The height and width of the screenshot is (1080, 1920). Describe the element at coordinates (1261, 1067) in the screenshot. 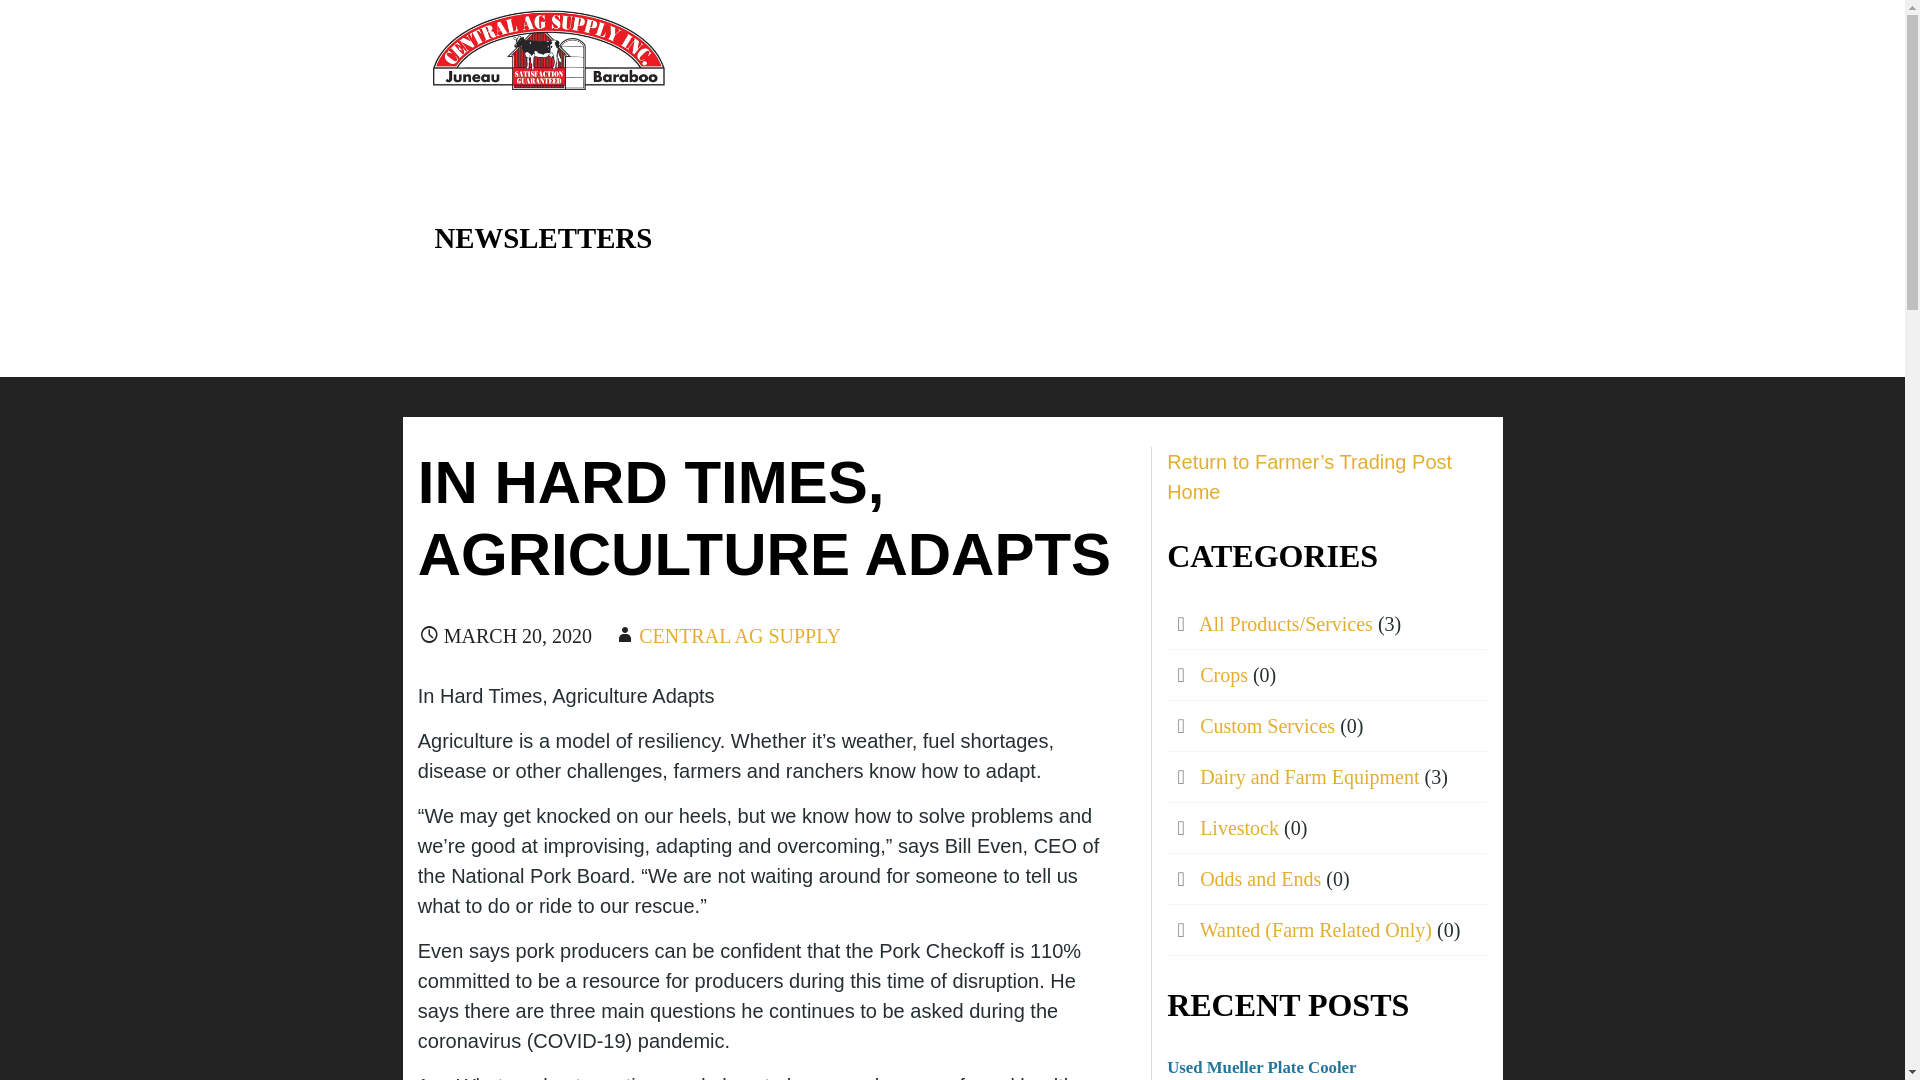

I see `Used Mueller Plate Cooler` at that location.